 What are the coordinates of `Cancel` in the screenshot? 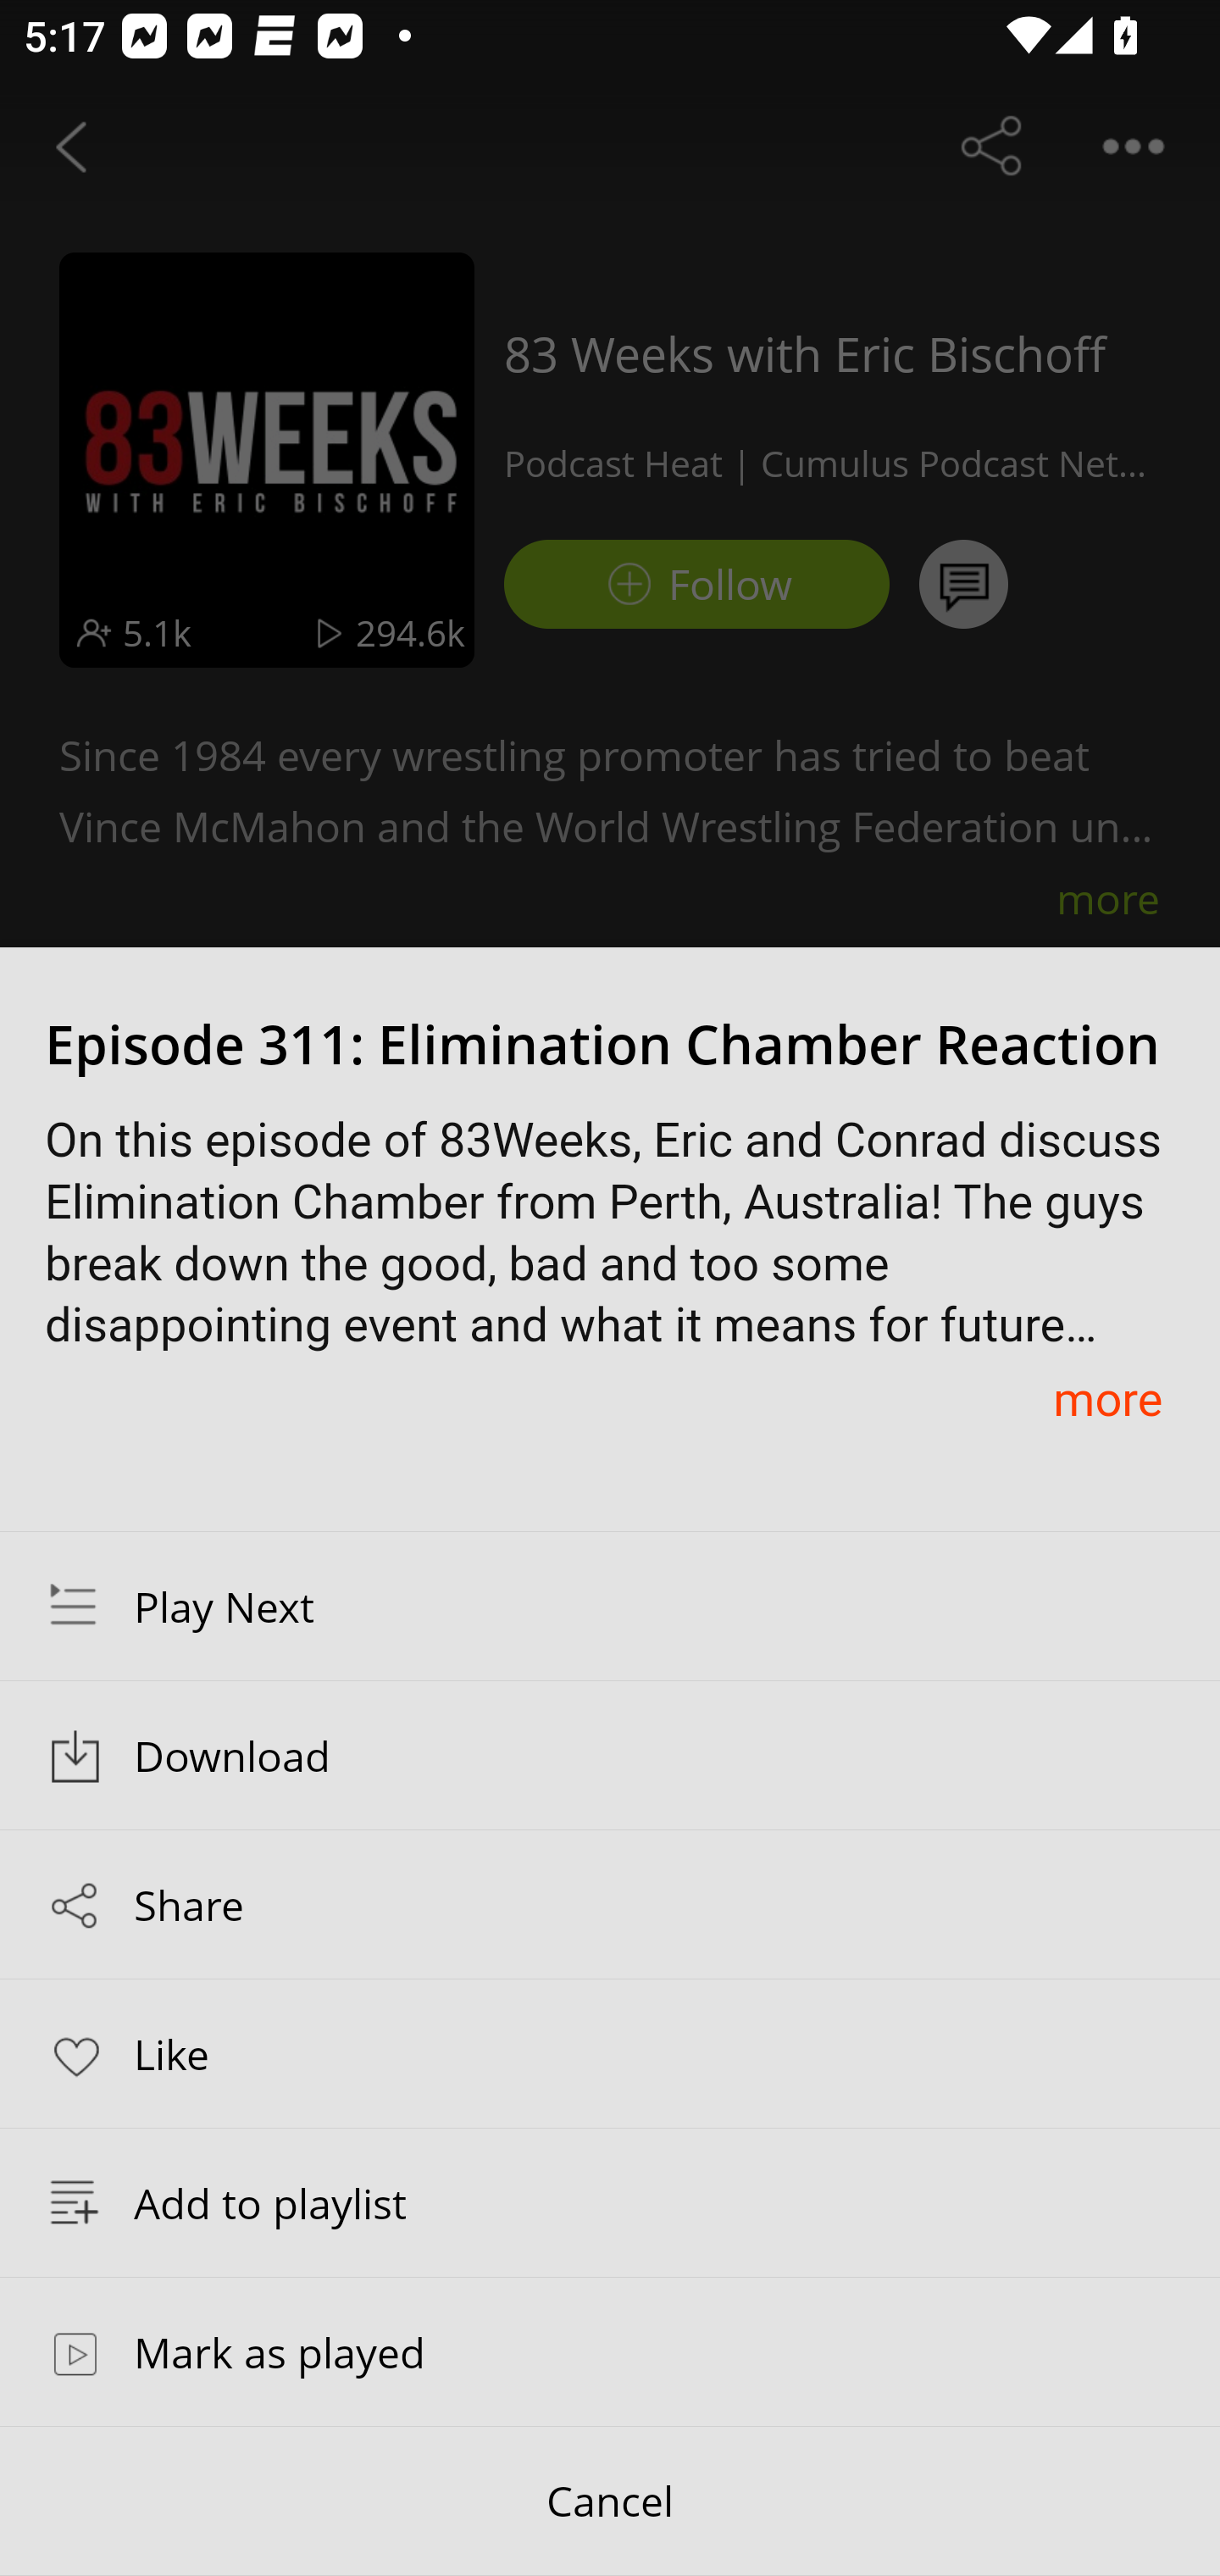 It's located at (610, 2501).